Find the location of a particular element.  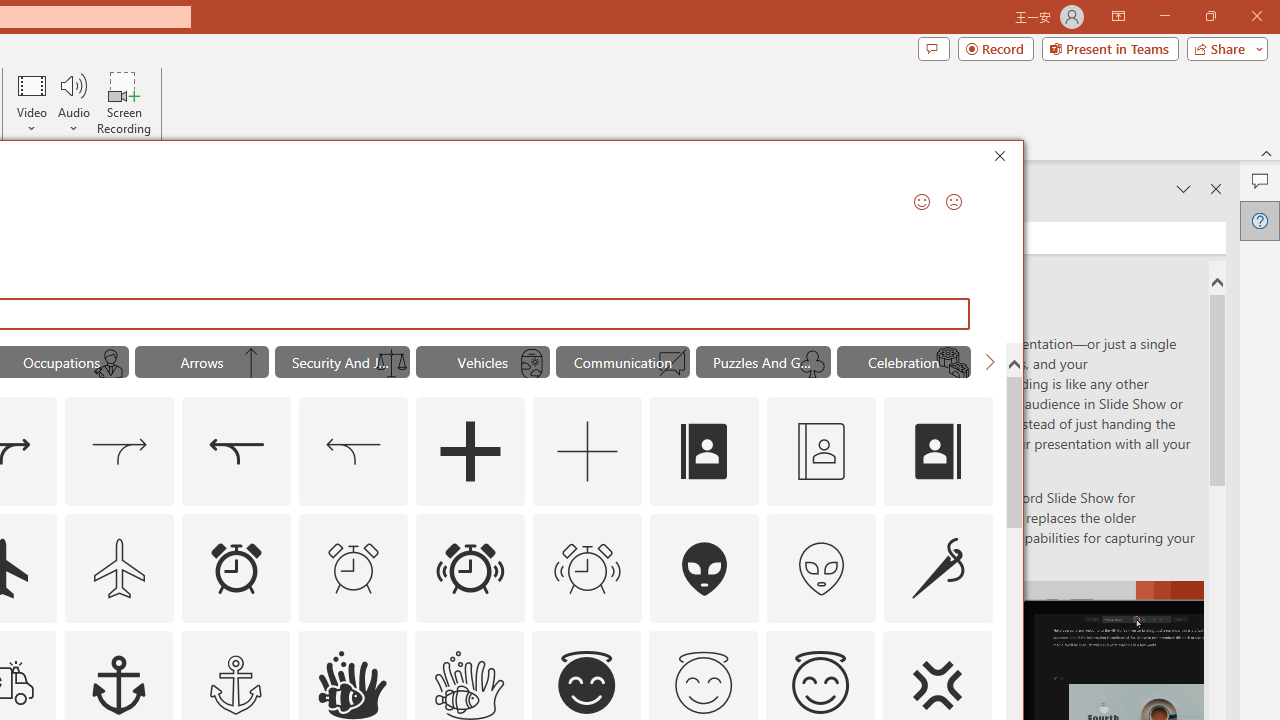

AutomationID: Icons_Acquisition_RTL is located at coordinates (236, 452).